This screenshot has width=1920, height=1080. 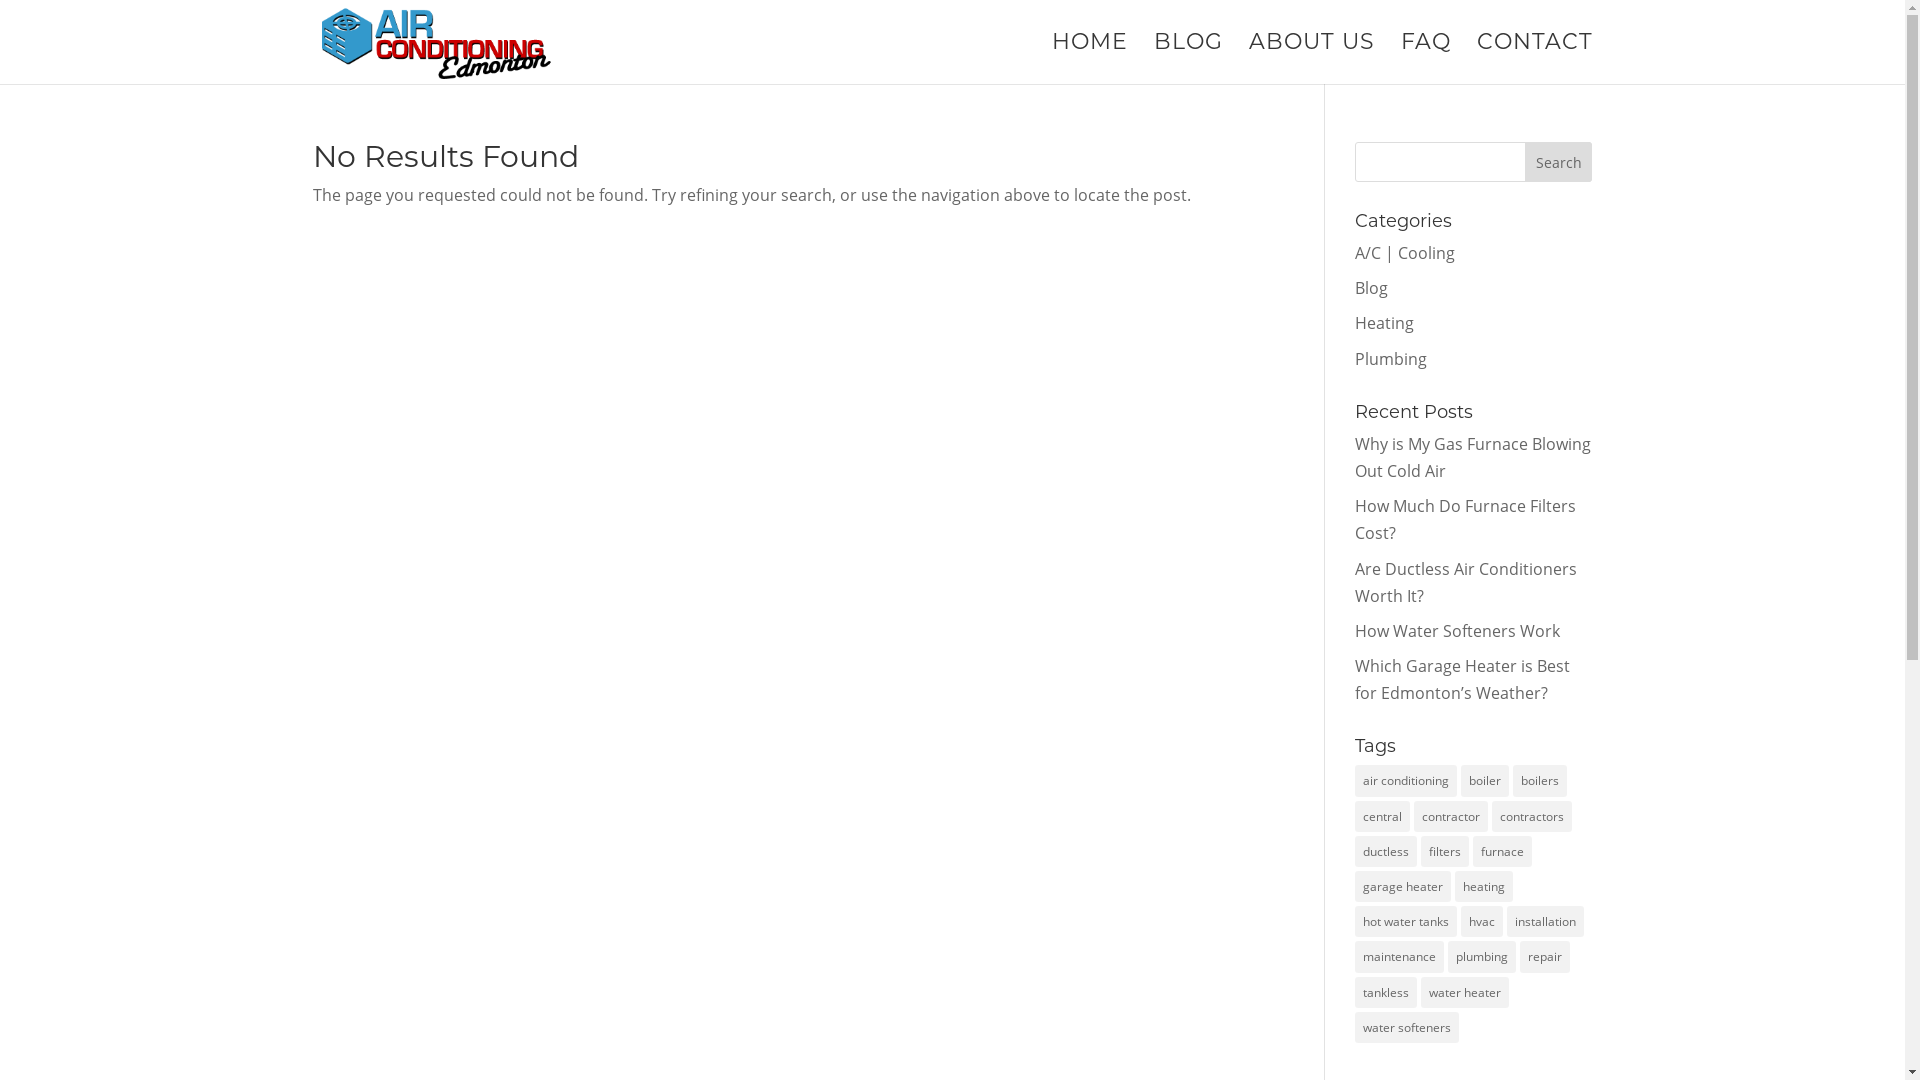 I want to click on hot water tanks, so click(x=1406, y=922).